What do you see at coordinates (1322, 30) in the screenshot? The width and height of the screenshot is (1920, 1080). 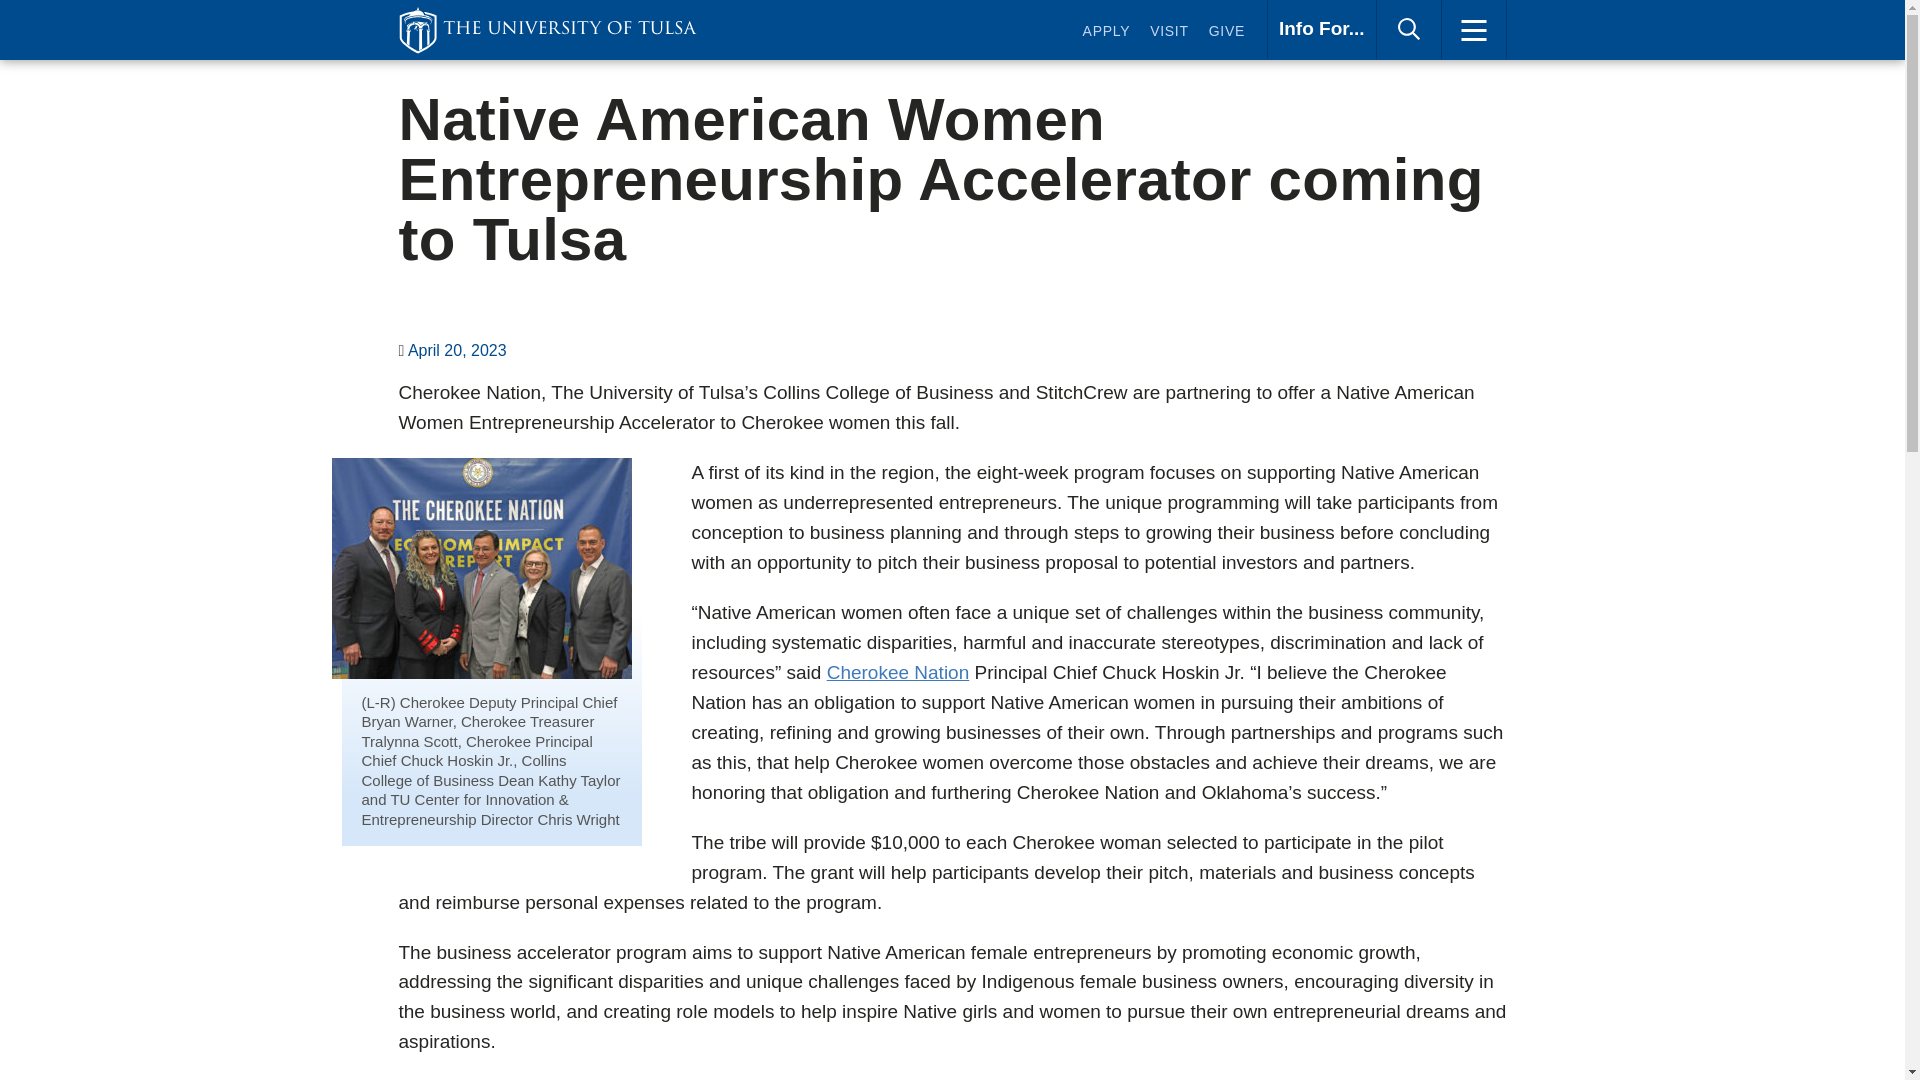 I see `GIVE` at bounding box center [1322, 30].